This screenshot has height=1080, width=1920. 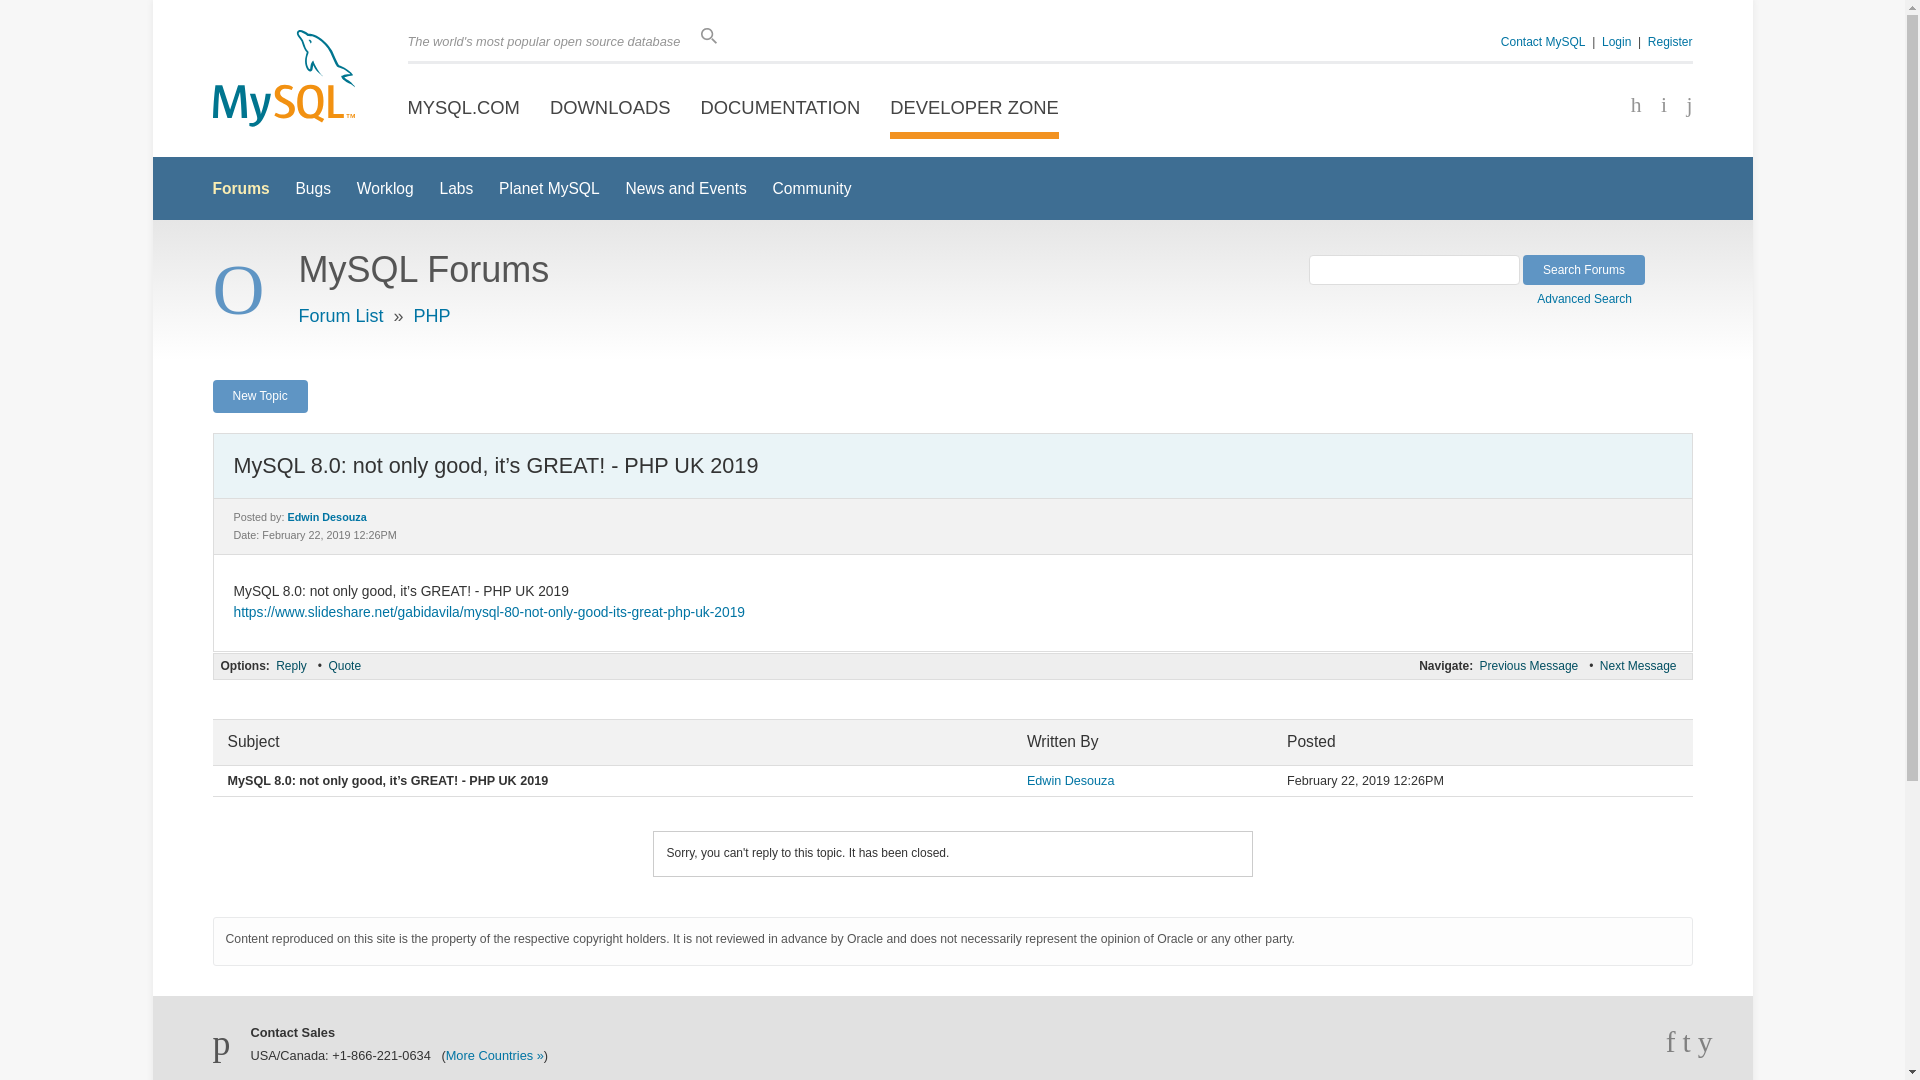 What do you see at coordinates (812, 188) in the screenshot?
I see `Community` at bounding box center [812, 188].